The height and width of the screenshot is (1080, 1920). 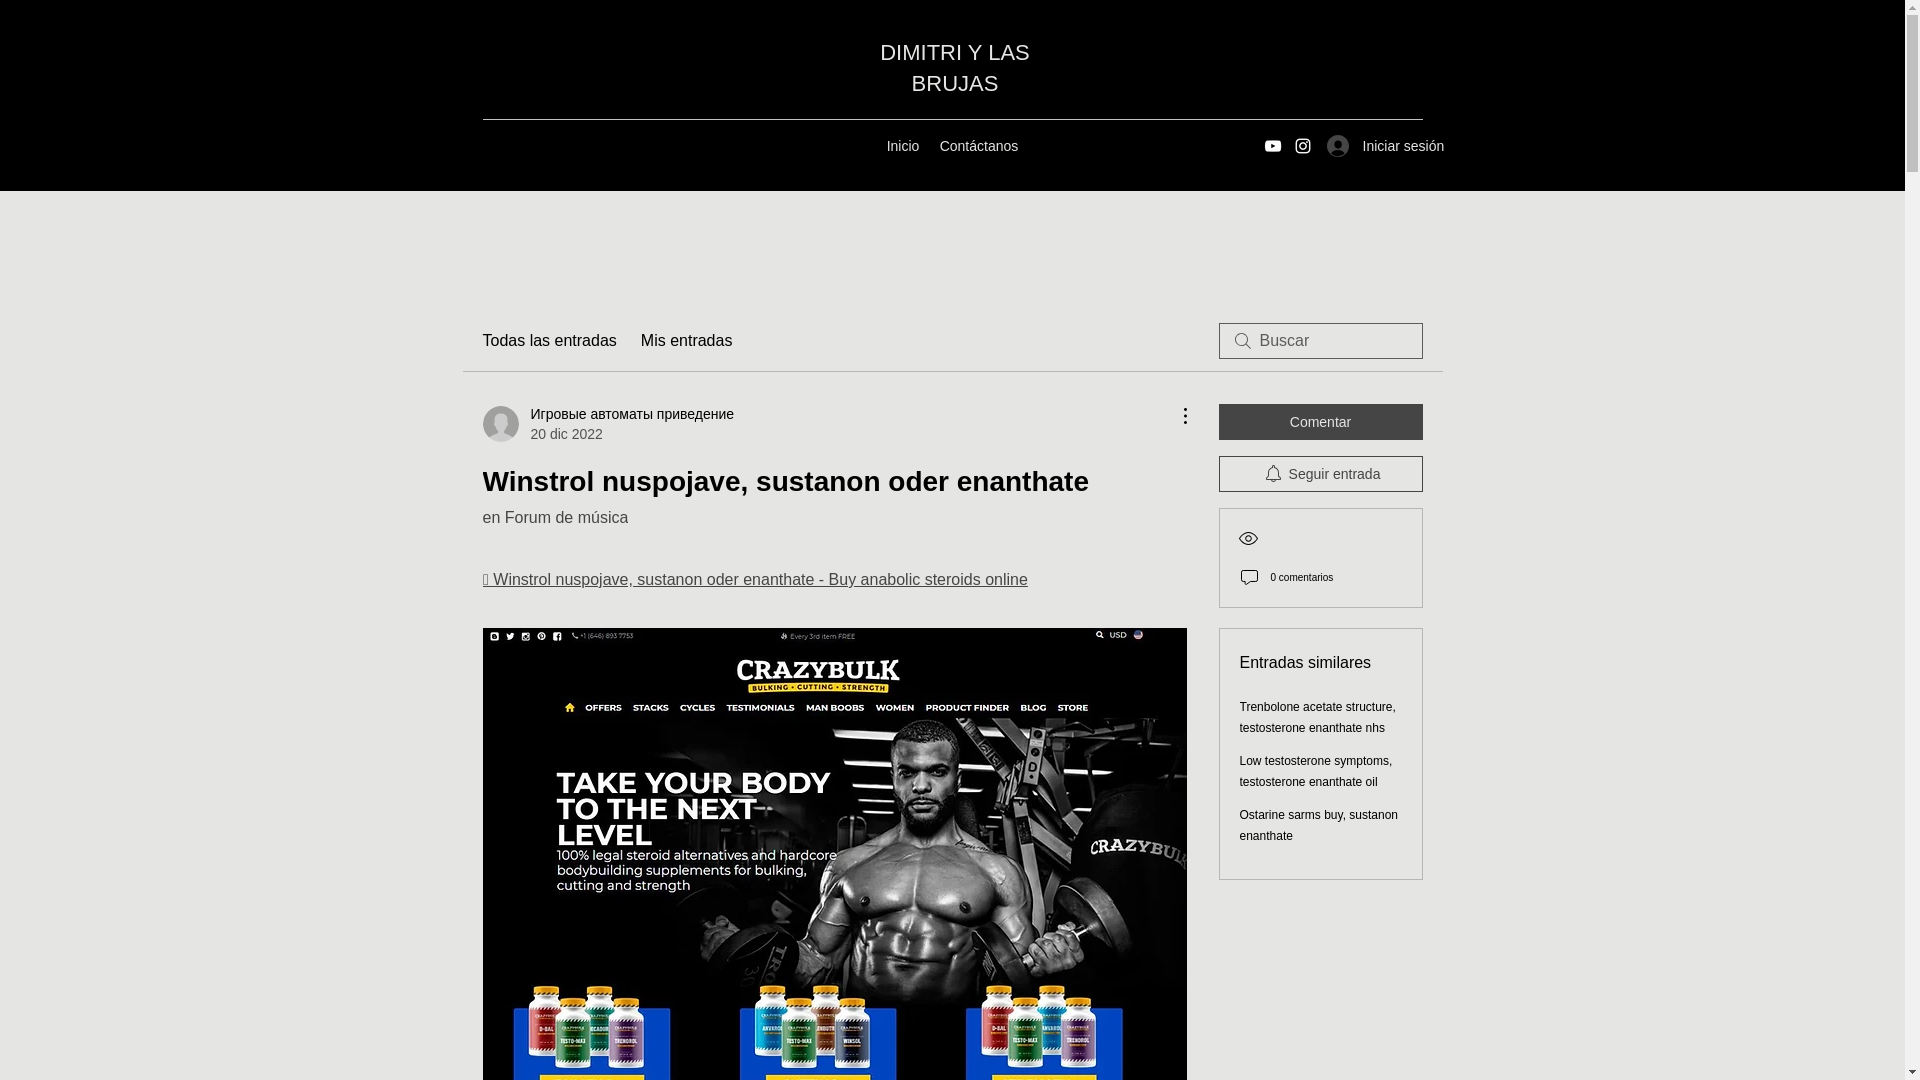 I want to click on Todas las entradas, so click(x=548, y=341).